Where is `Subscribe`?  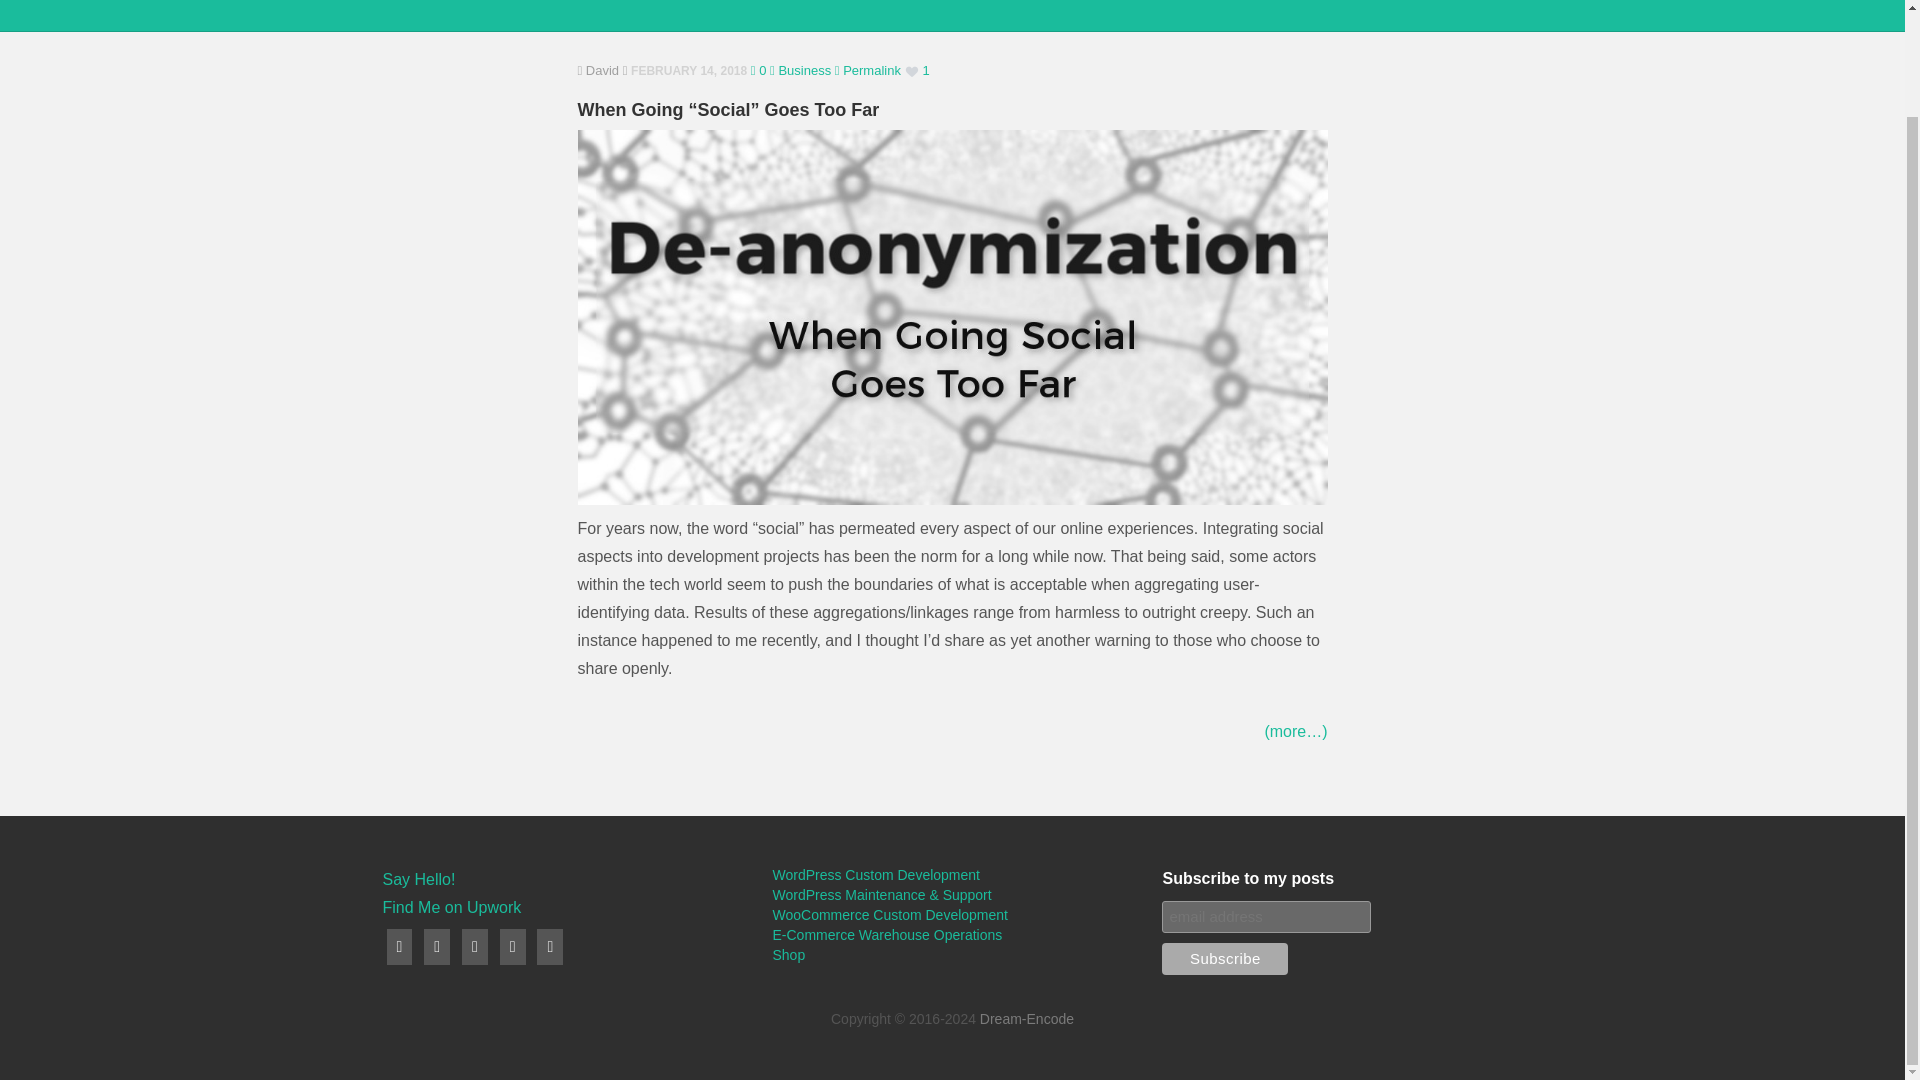
Subscribe is located at coordinates (1224, 958).